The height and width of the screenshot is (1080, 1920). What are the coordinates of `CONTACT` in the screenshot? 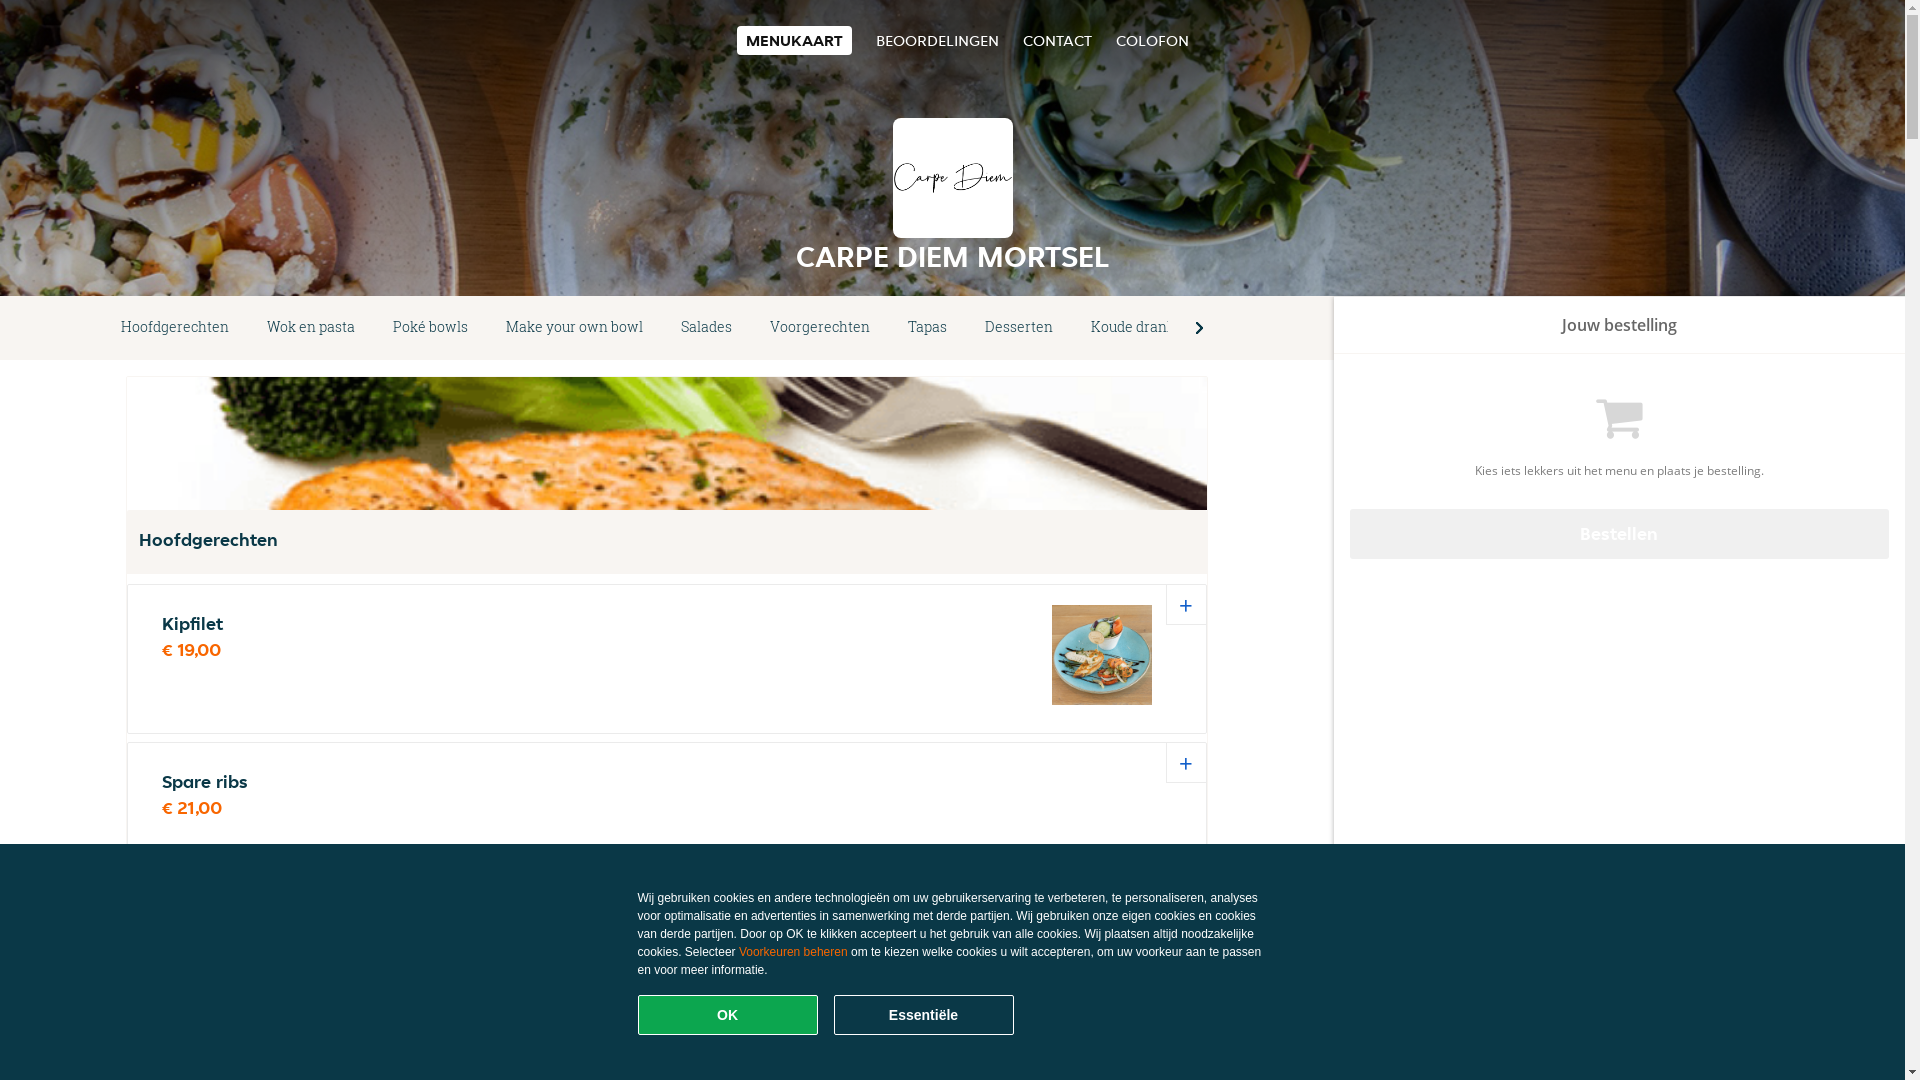 It's located at (1056, 40).